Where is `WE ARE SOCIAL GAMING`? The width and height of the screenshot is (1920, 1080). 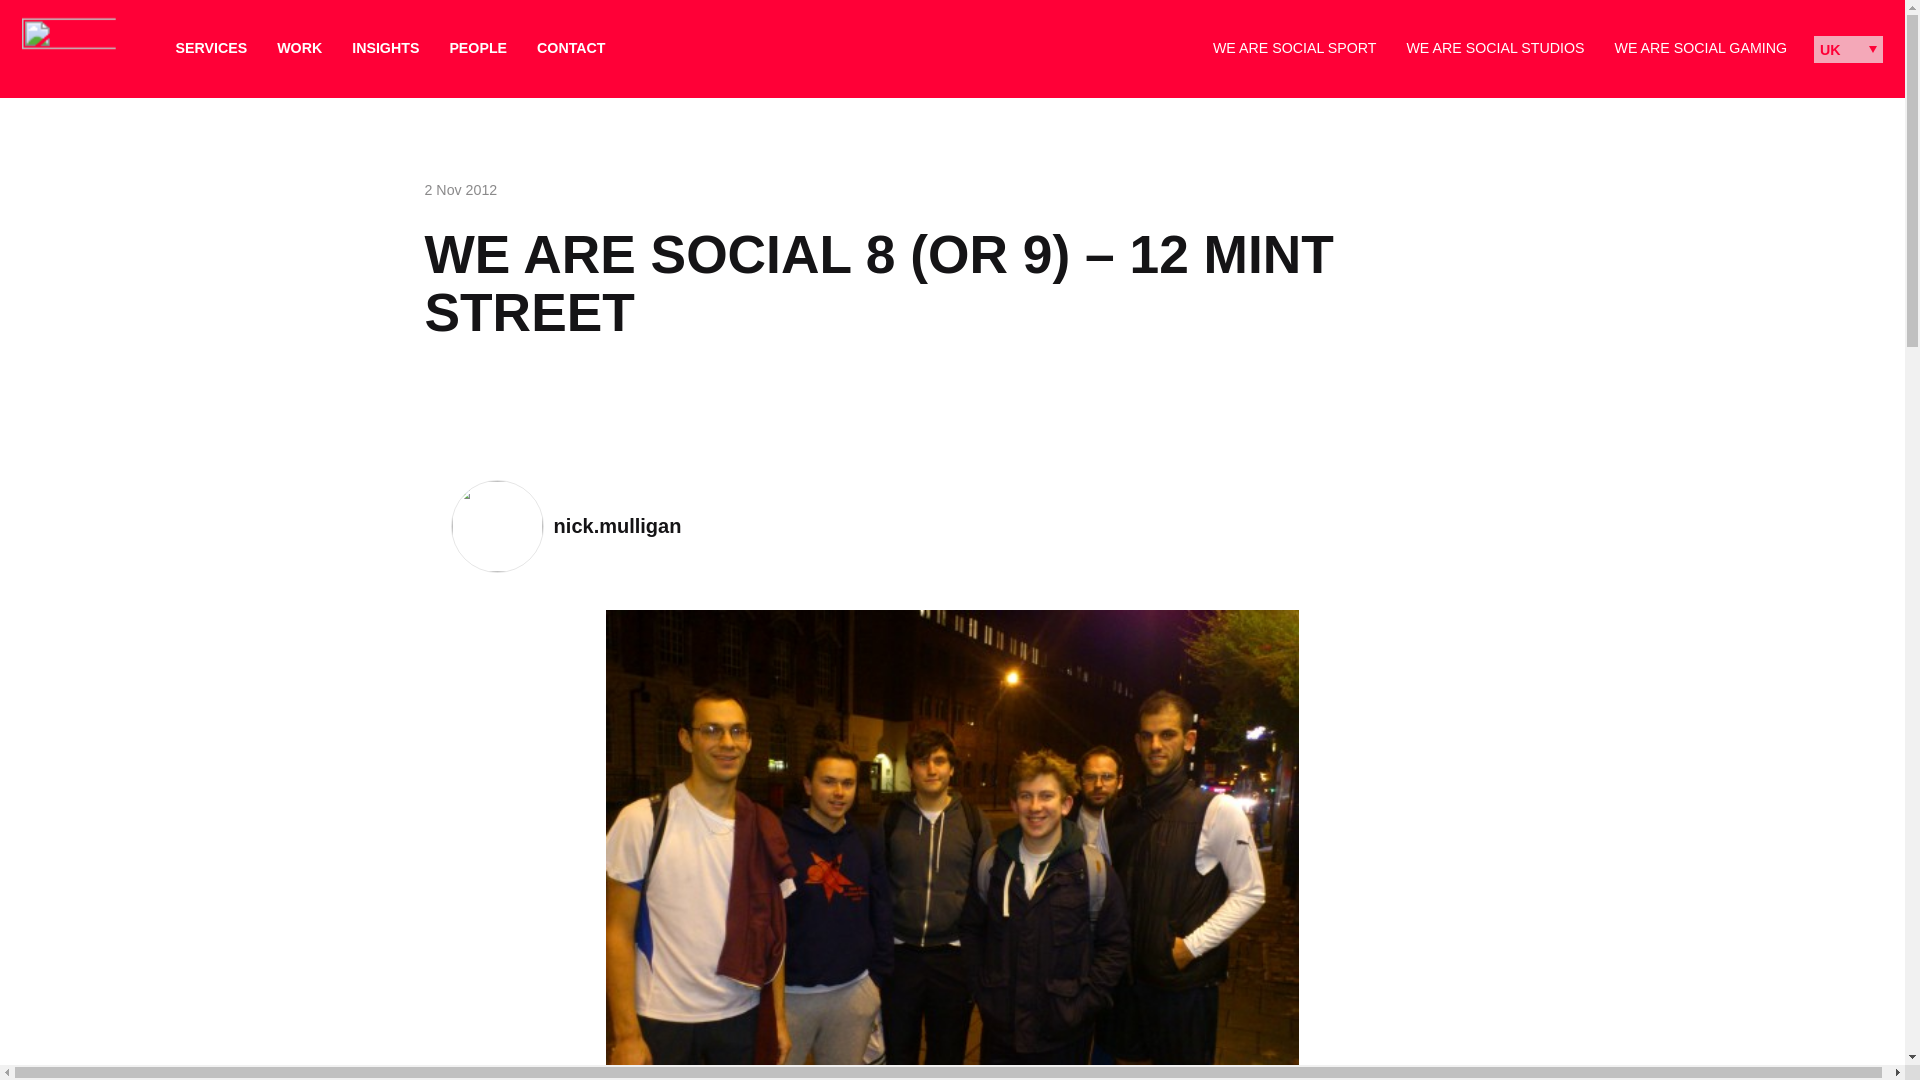
WE ARE SOCIAL GAMING is located at coordinates (1700, 48).